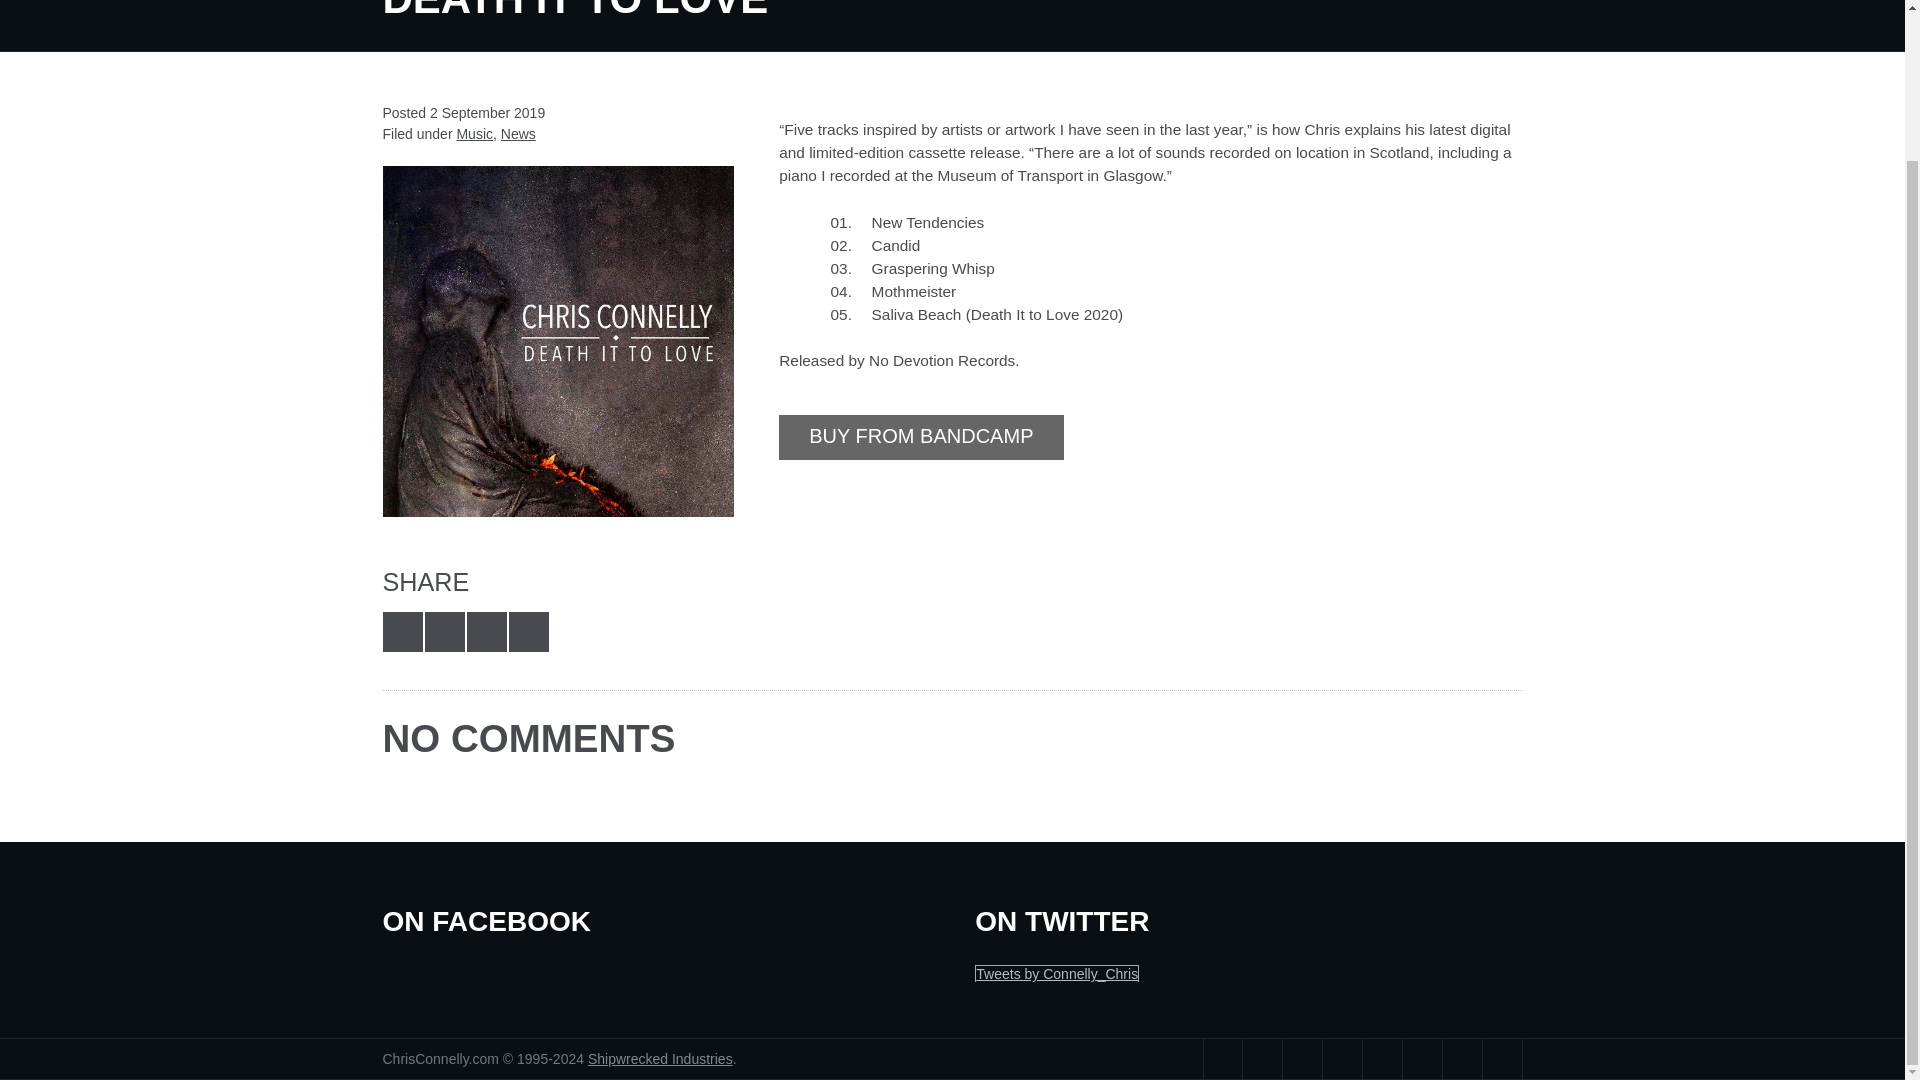 The image size is (1920, 1080). I want to click on Vine, so click(1342, 1058).